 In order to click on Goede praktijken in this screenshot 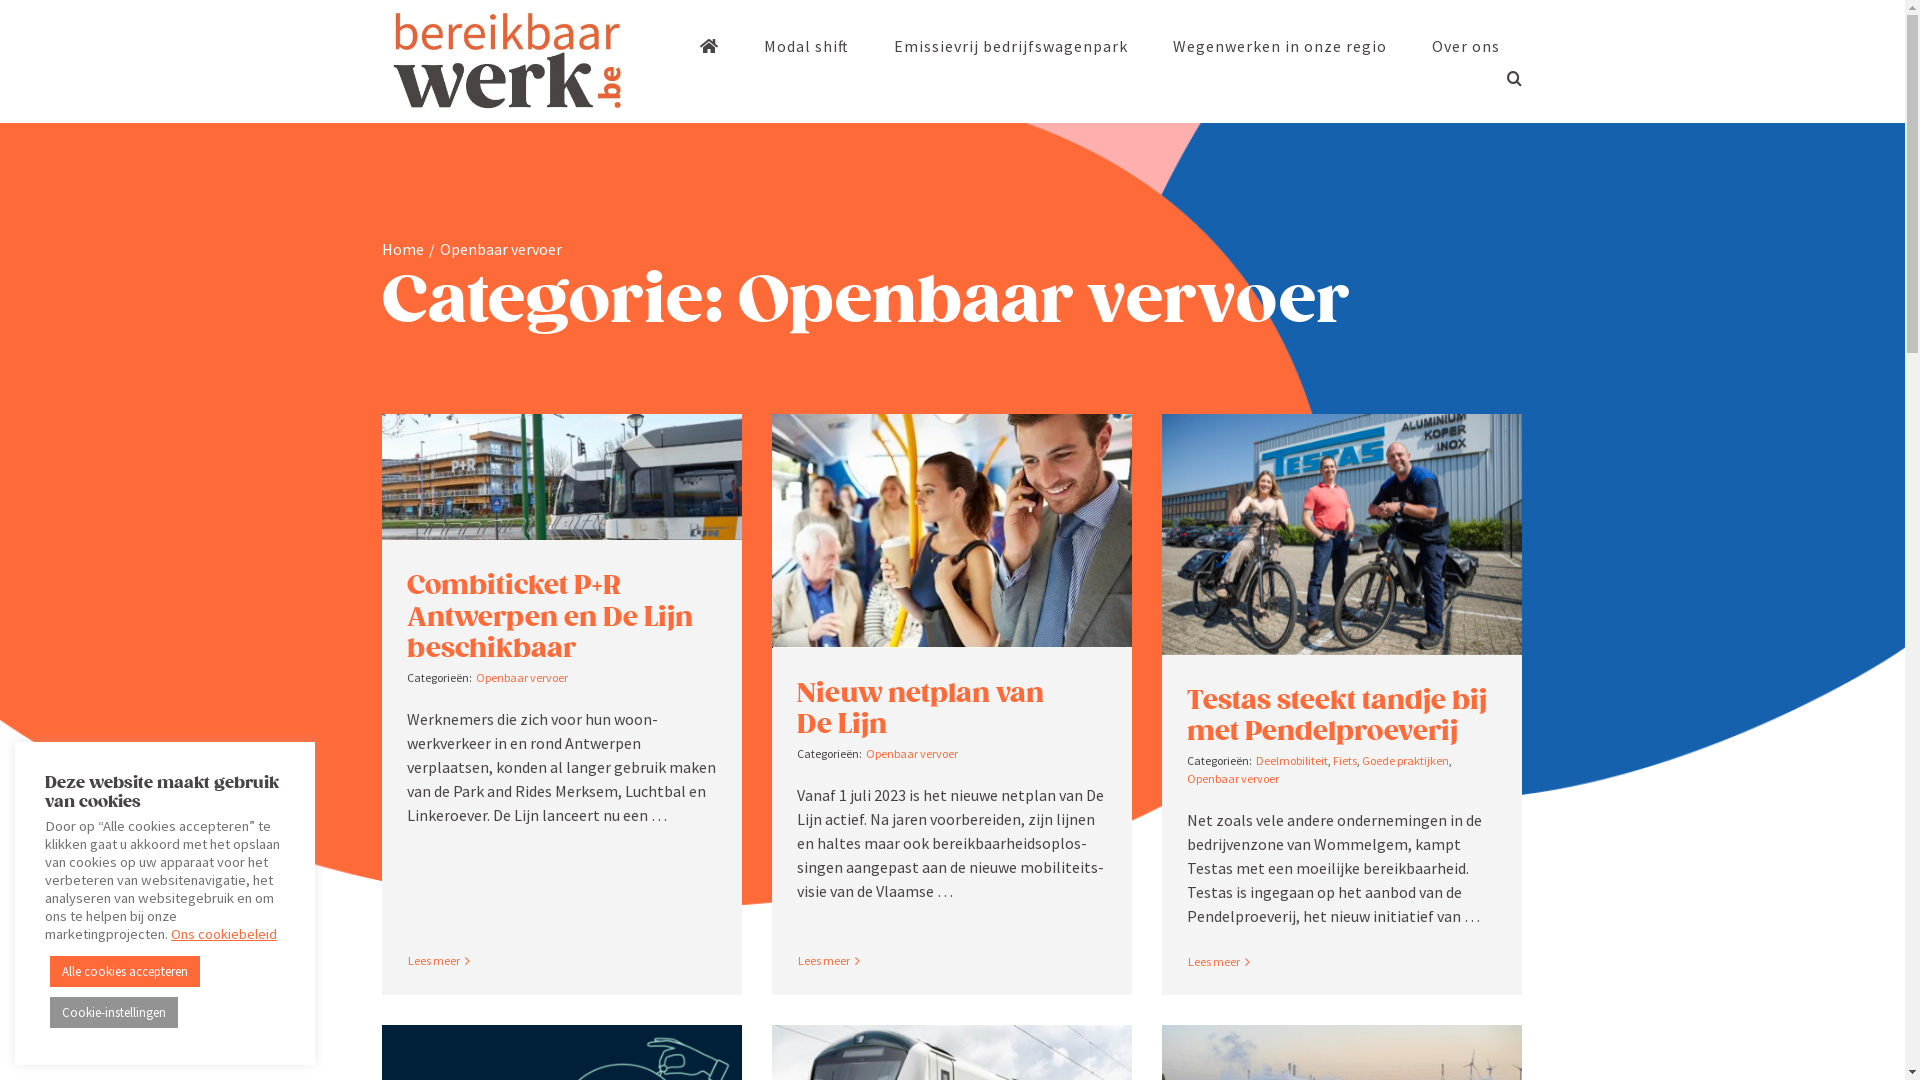, I will do `click(1406, 760)`.